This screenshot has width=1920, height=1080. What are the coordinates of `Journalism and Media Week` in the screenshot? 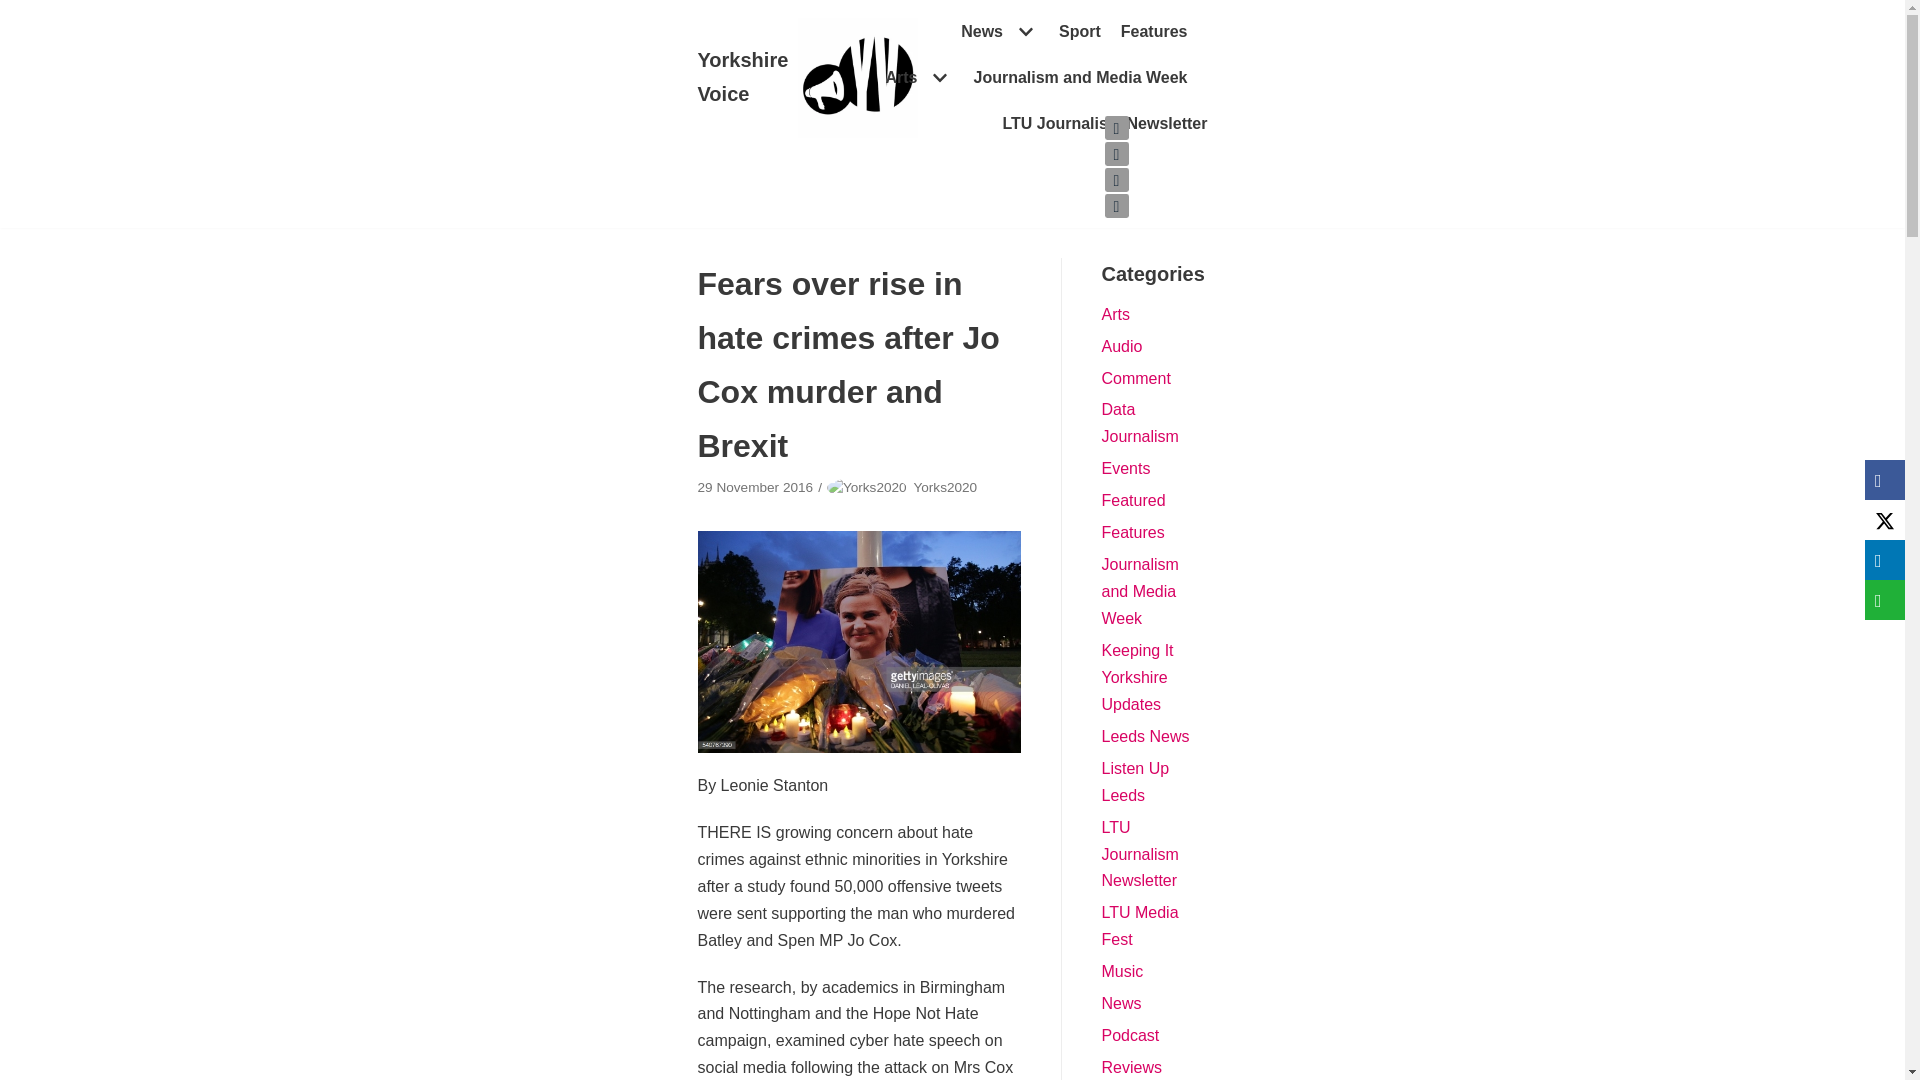 It's located at (1080, 77).